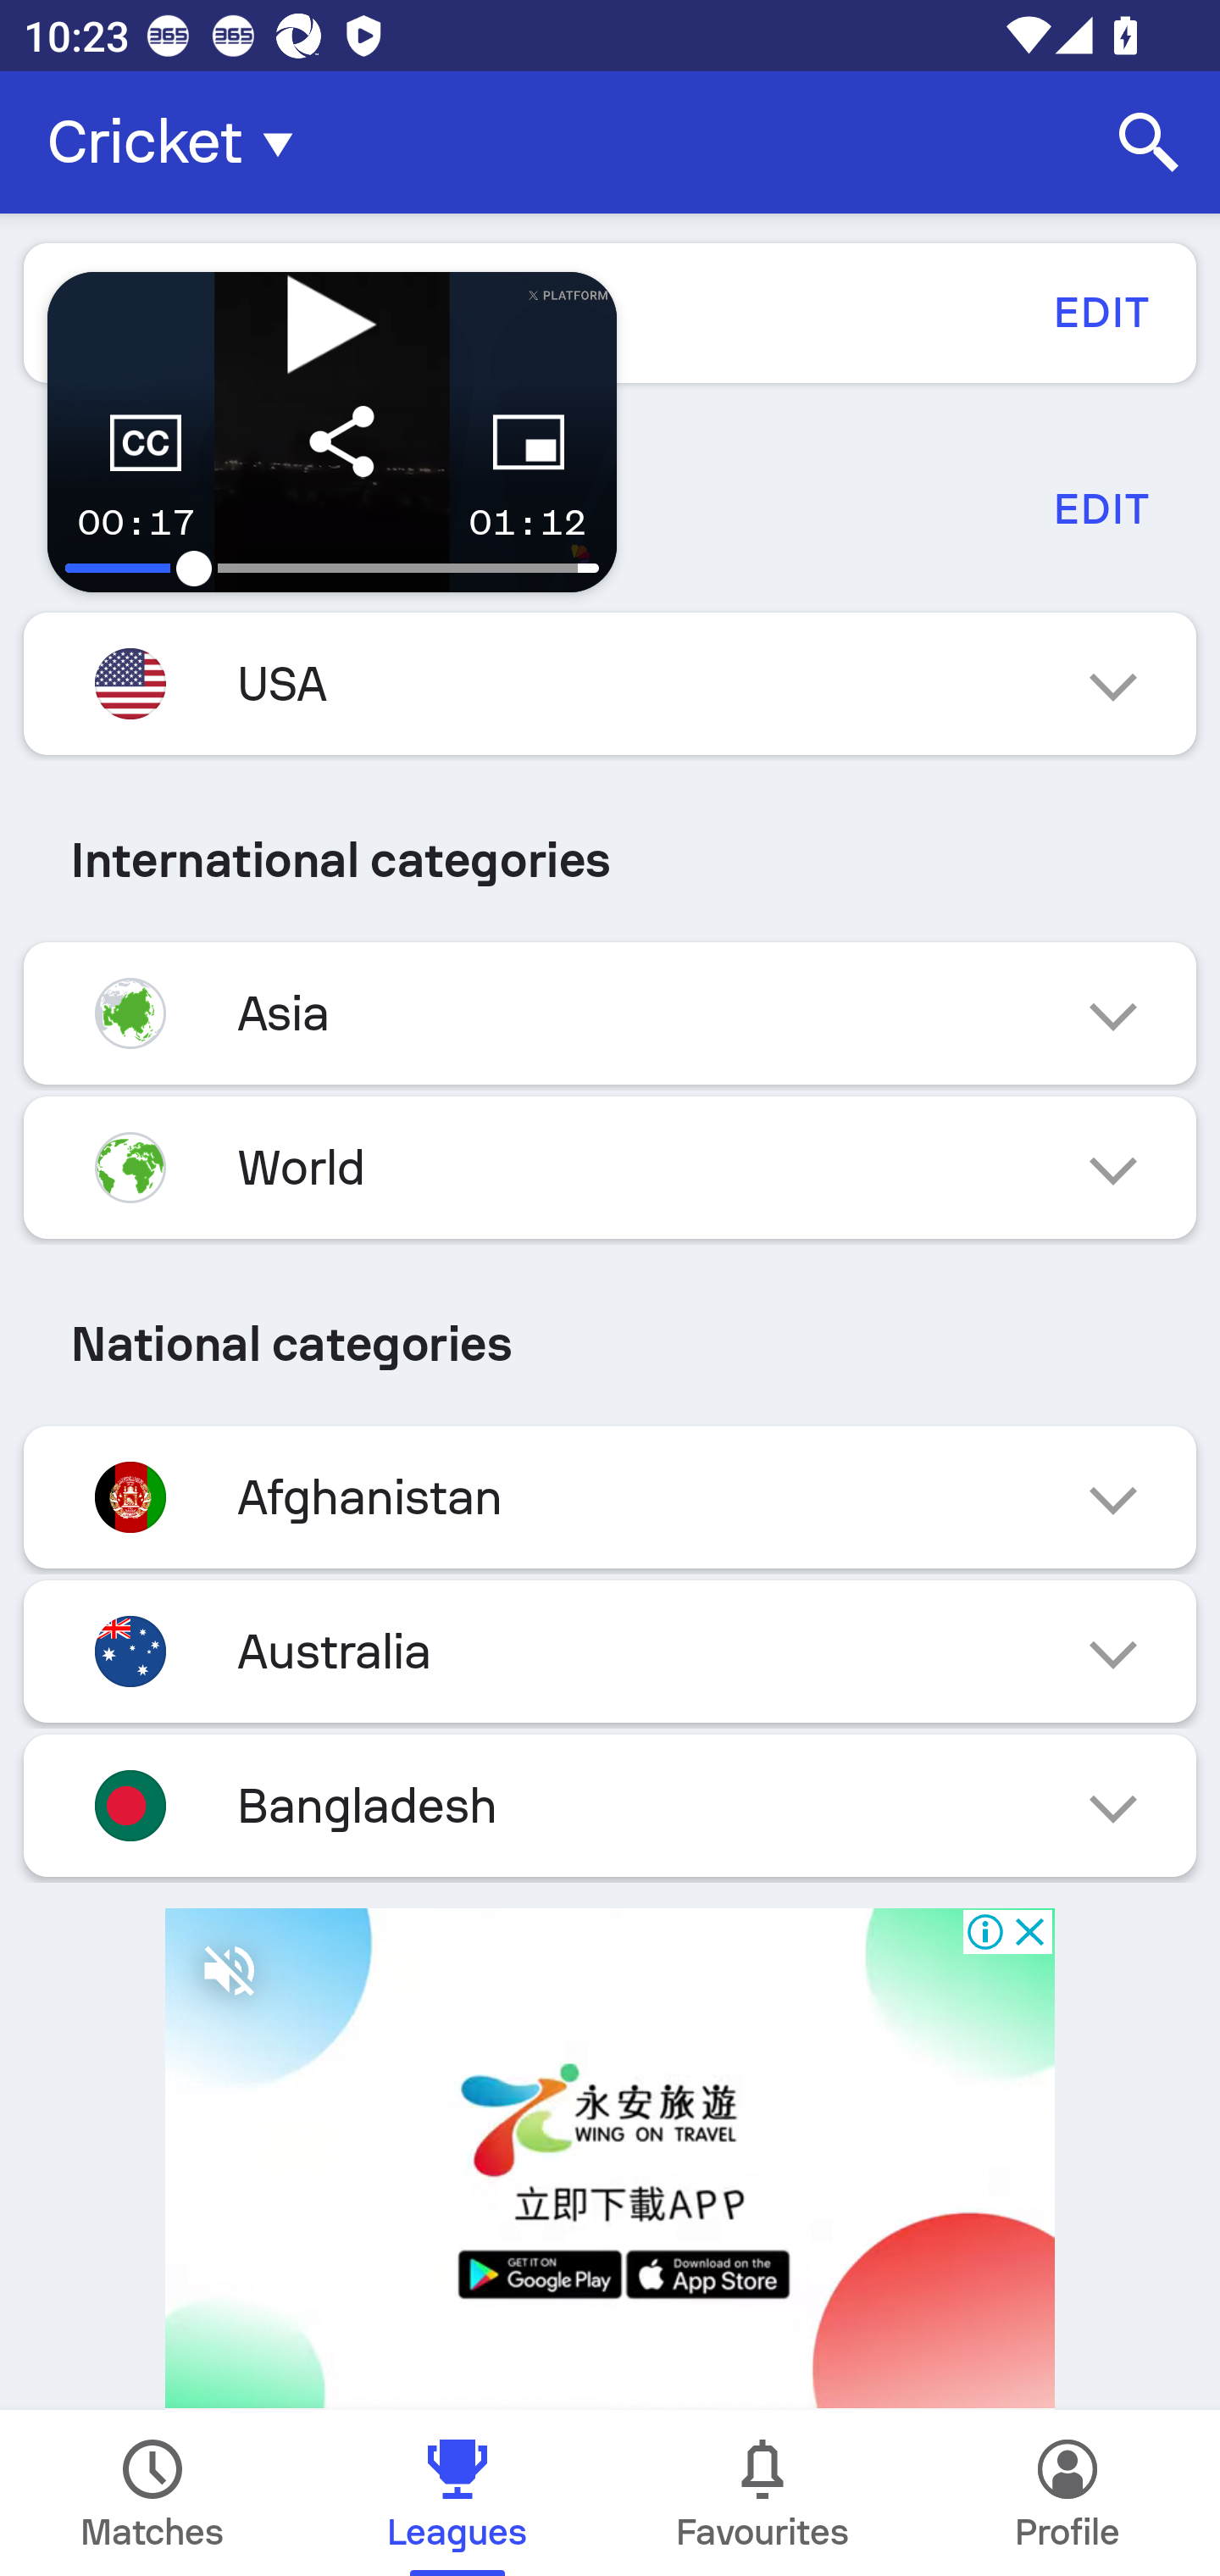 This screenshot has width=1220, height=2576. What do you see at coordinates (1100, 508) in the screenshot?
I see `EDIT` at bounding box center [1100, 508].